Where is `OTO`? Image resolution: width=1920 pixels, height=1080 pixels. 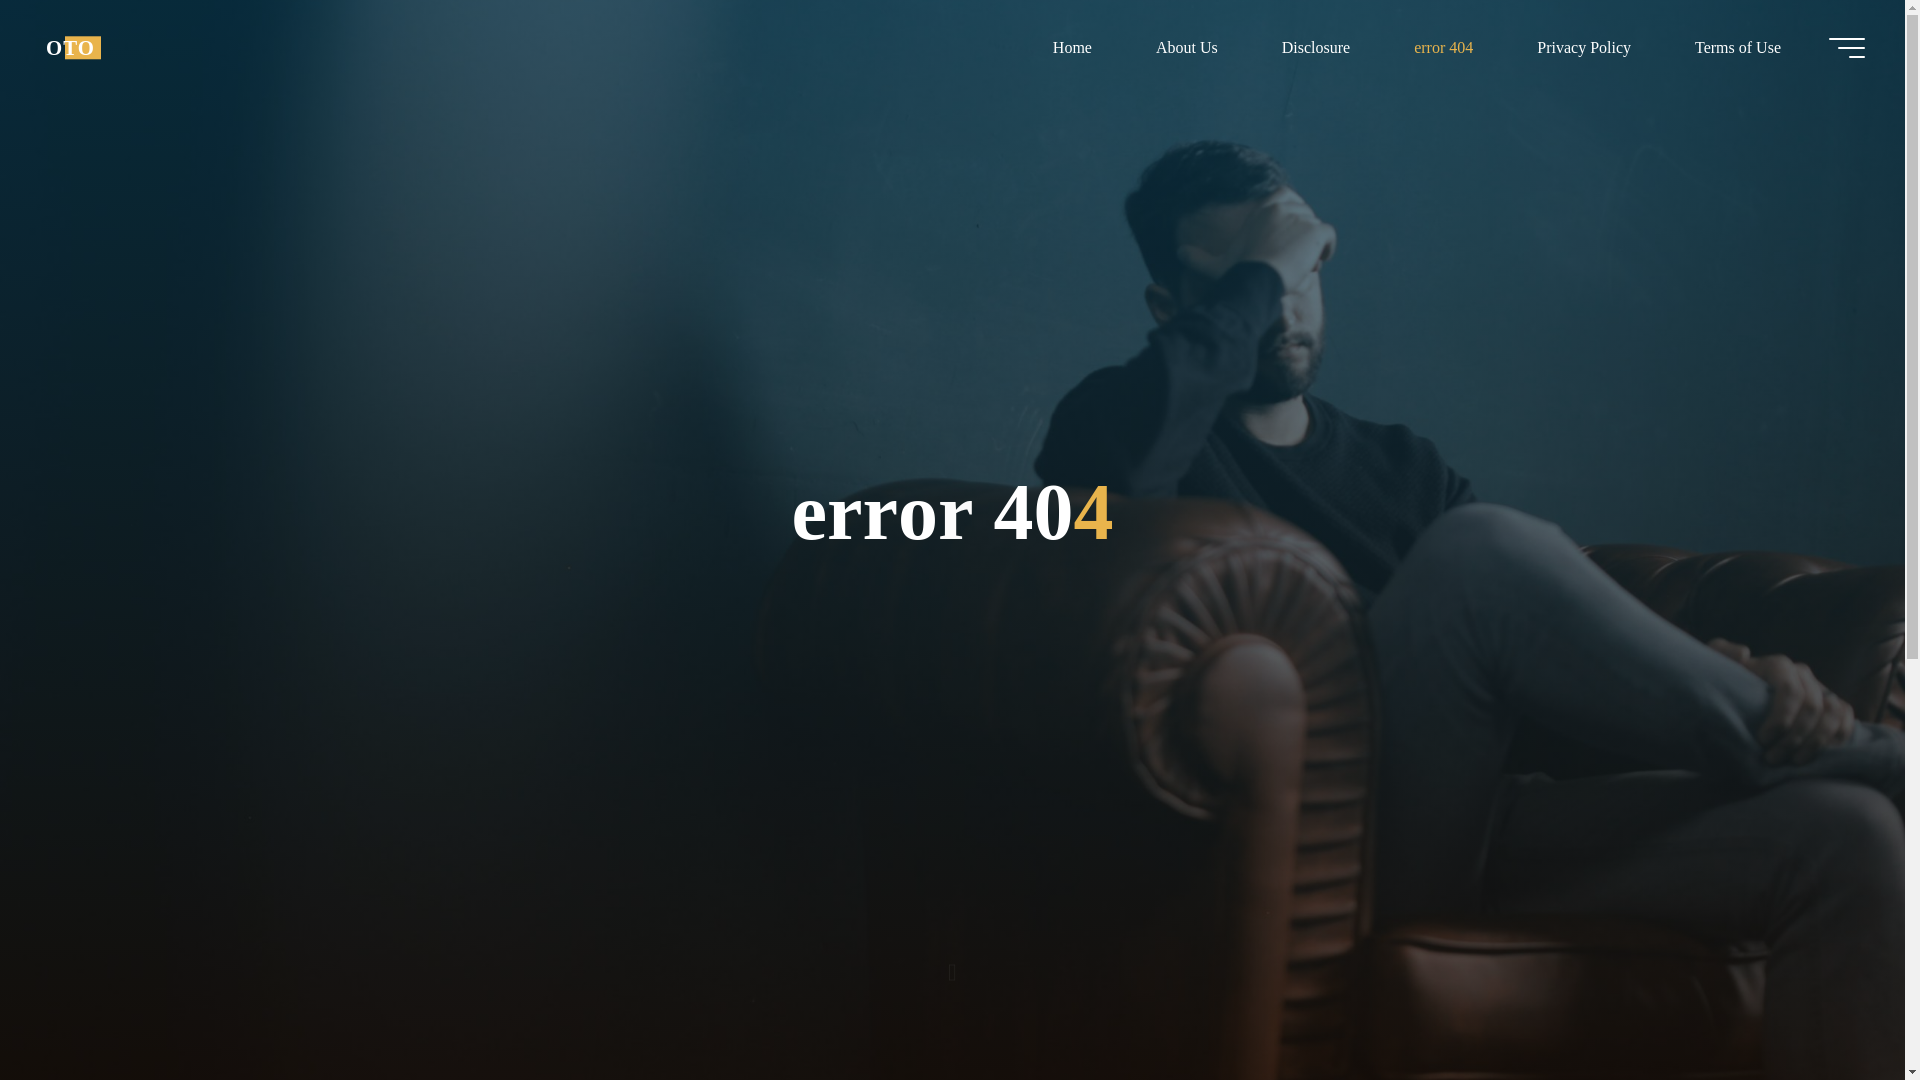
OTO is located at coordinates (70, 47).